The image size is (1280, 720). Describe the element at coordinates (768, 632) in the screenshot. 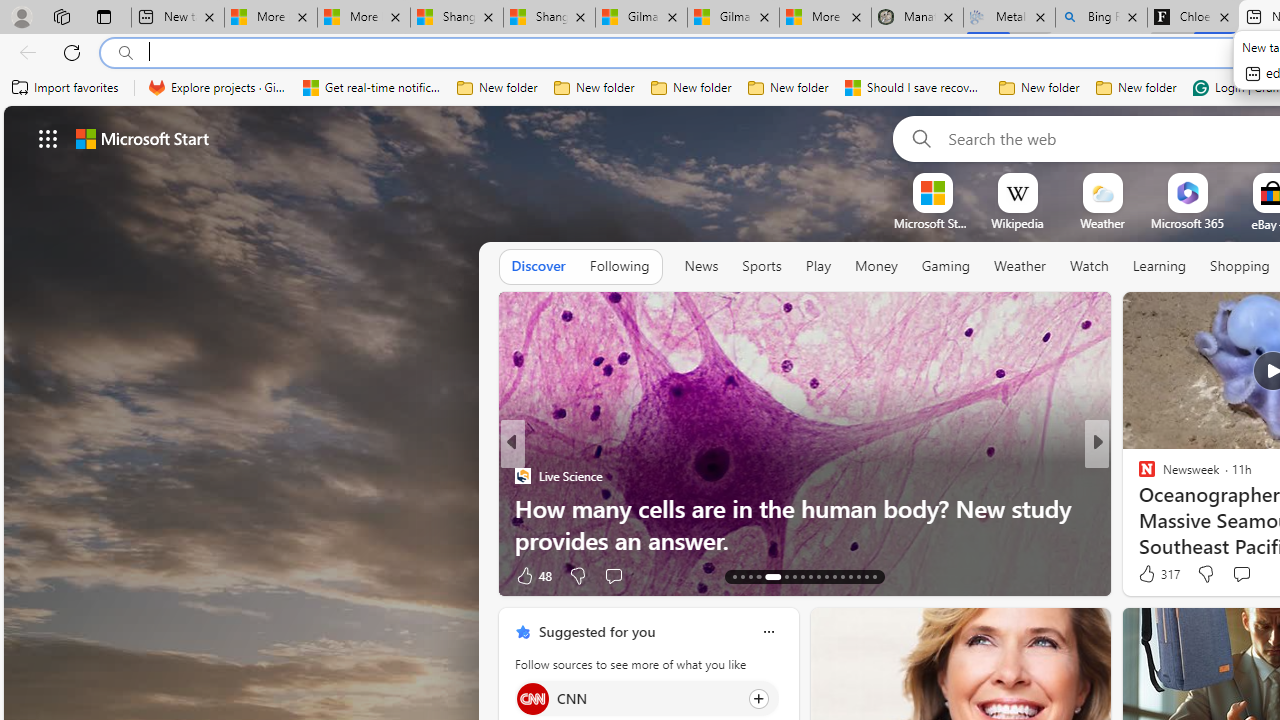

I see `Class: icon-img` at that location.